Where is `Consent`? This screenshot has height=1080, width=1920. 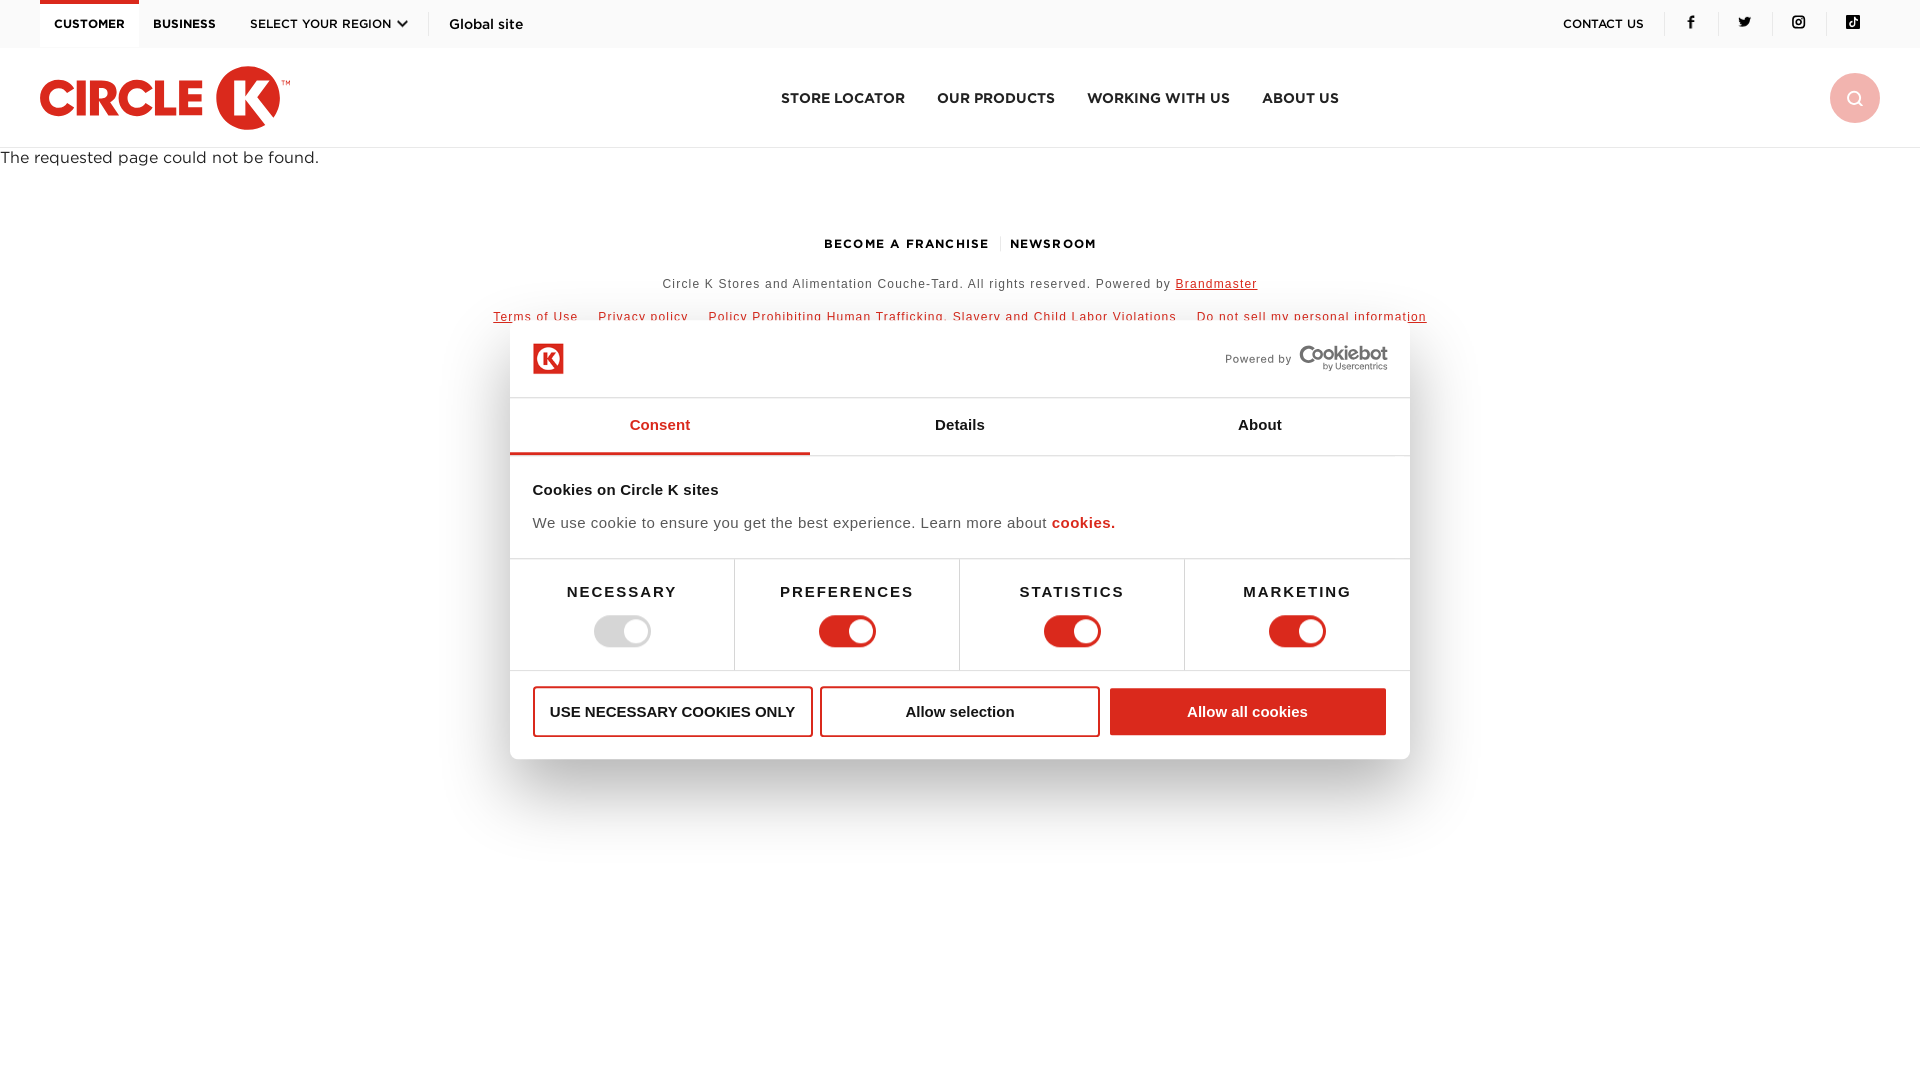 Consent is located at coordinates (660, 426).